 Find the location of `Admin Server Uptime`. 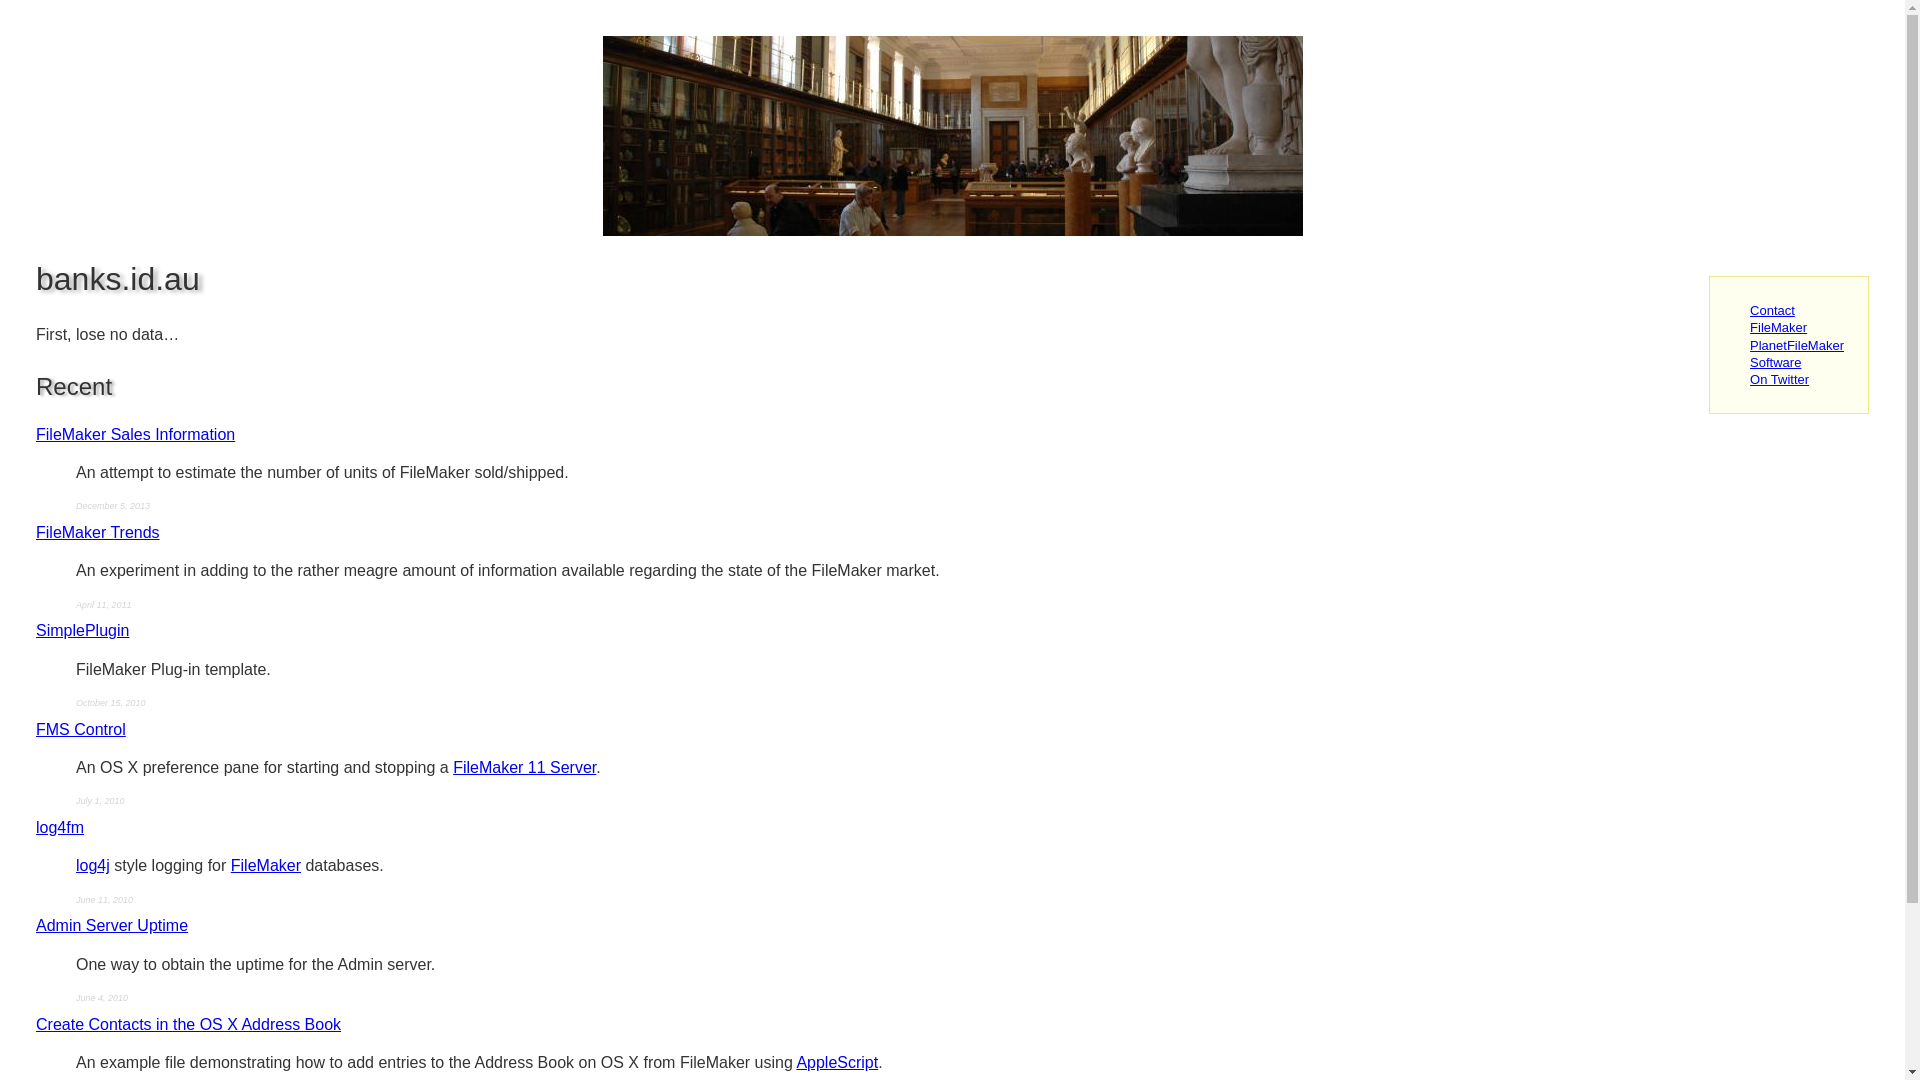

Admin Server Uptime is located at coordinates (112, 926).